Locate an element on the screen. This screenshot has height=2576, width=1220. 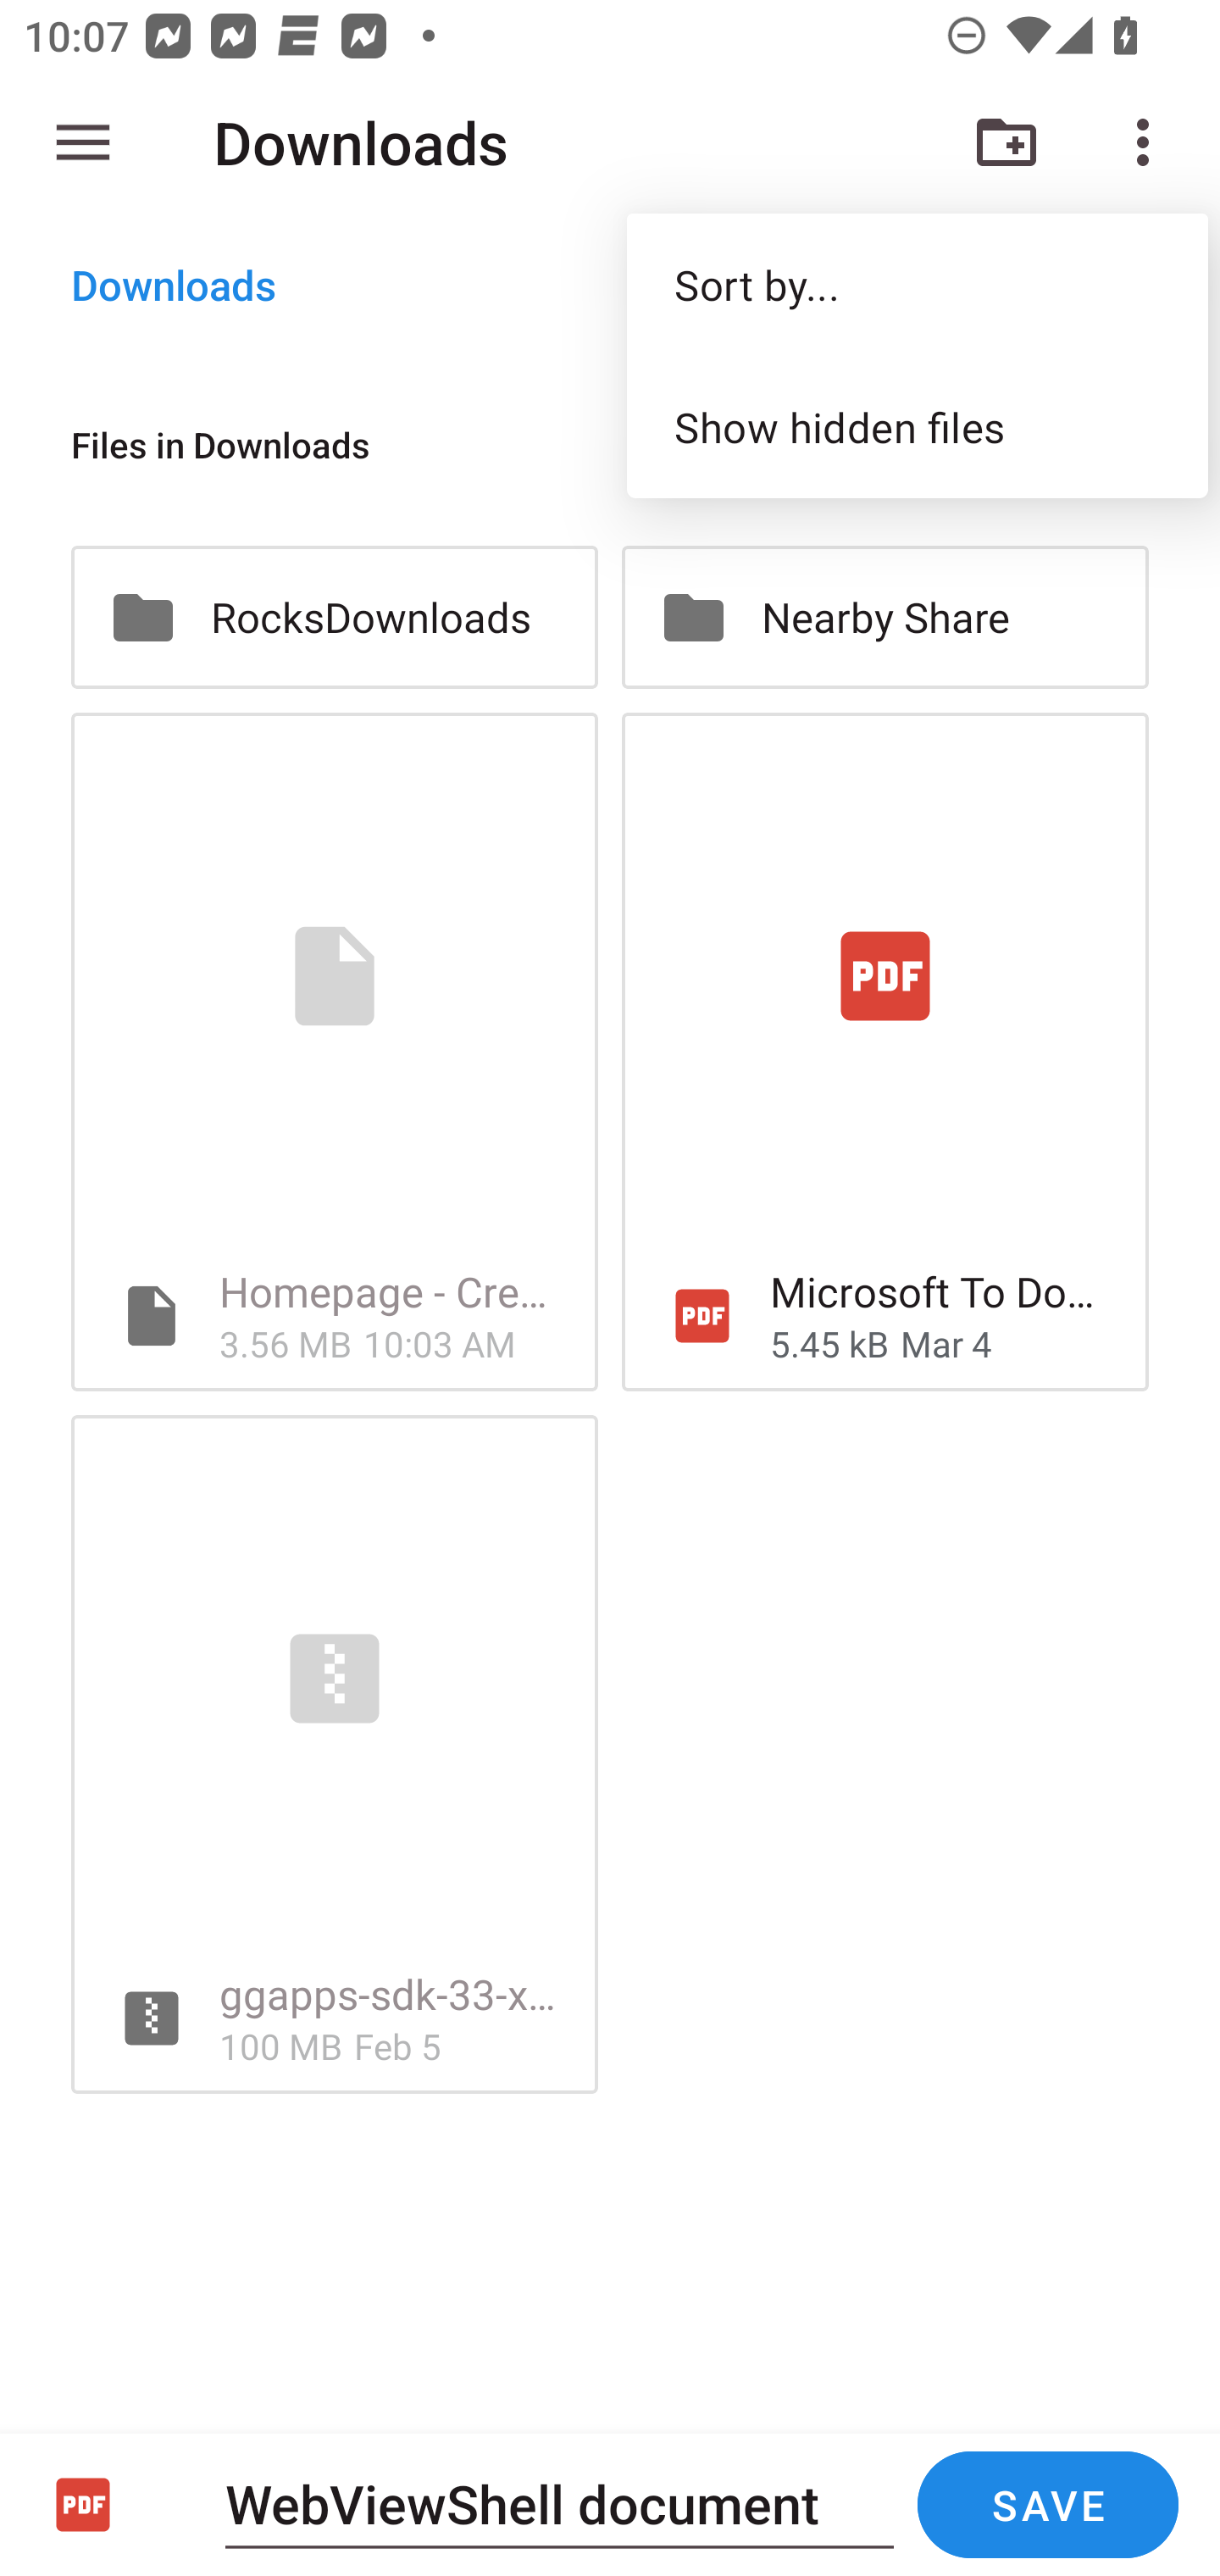
Show hidden files is located at coordinates (917, 425).